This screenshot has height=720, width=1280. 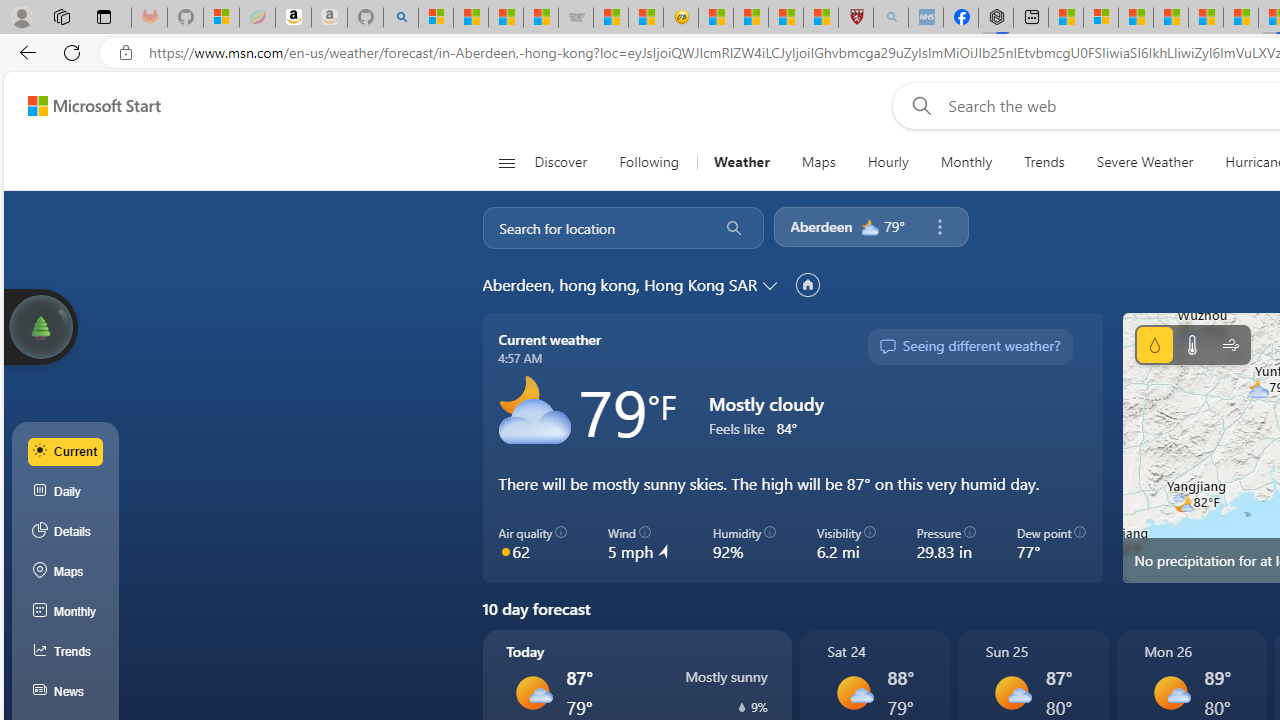 I want to click on 14 Common Myths Debunked By Scientific Facts, so click(x=1206, y=18).